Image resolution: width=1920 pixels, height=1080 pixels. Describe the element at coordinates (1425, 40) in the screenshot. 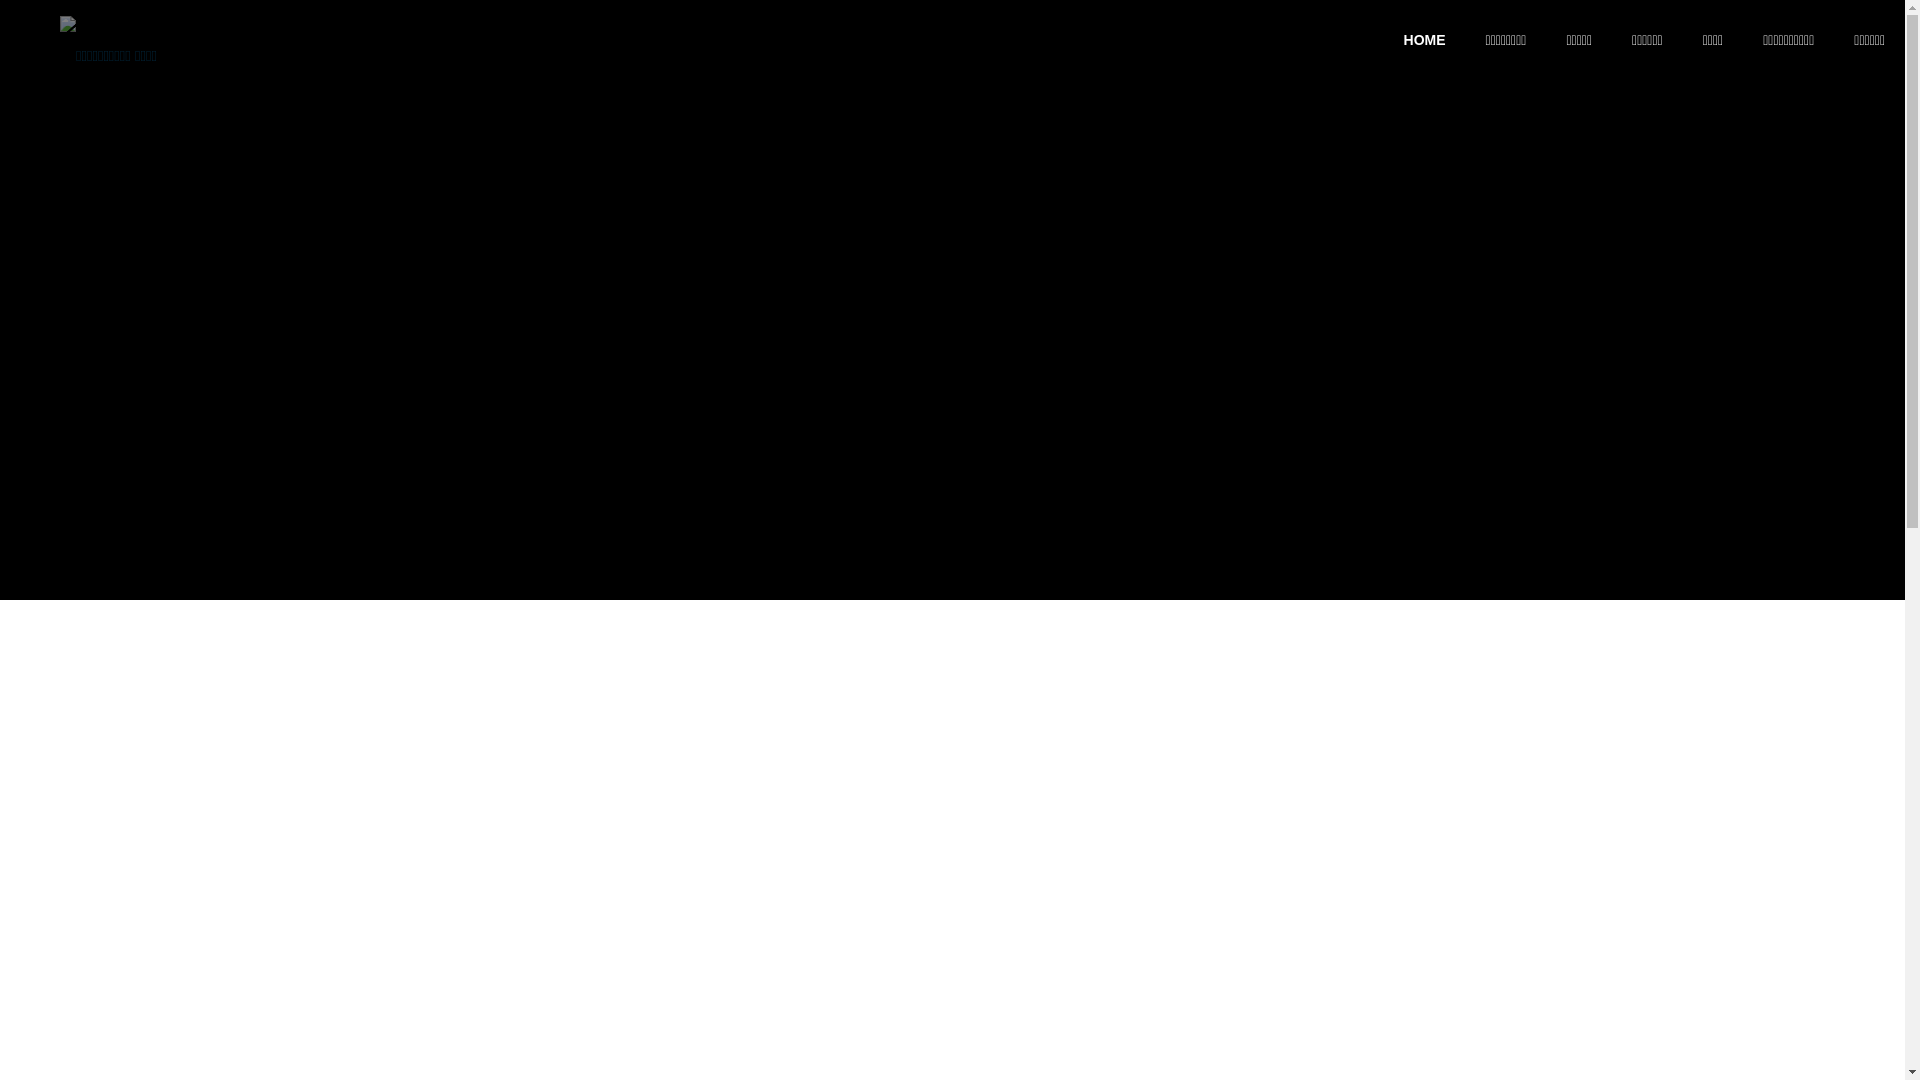

I see `HOME` at that location.